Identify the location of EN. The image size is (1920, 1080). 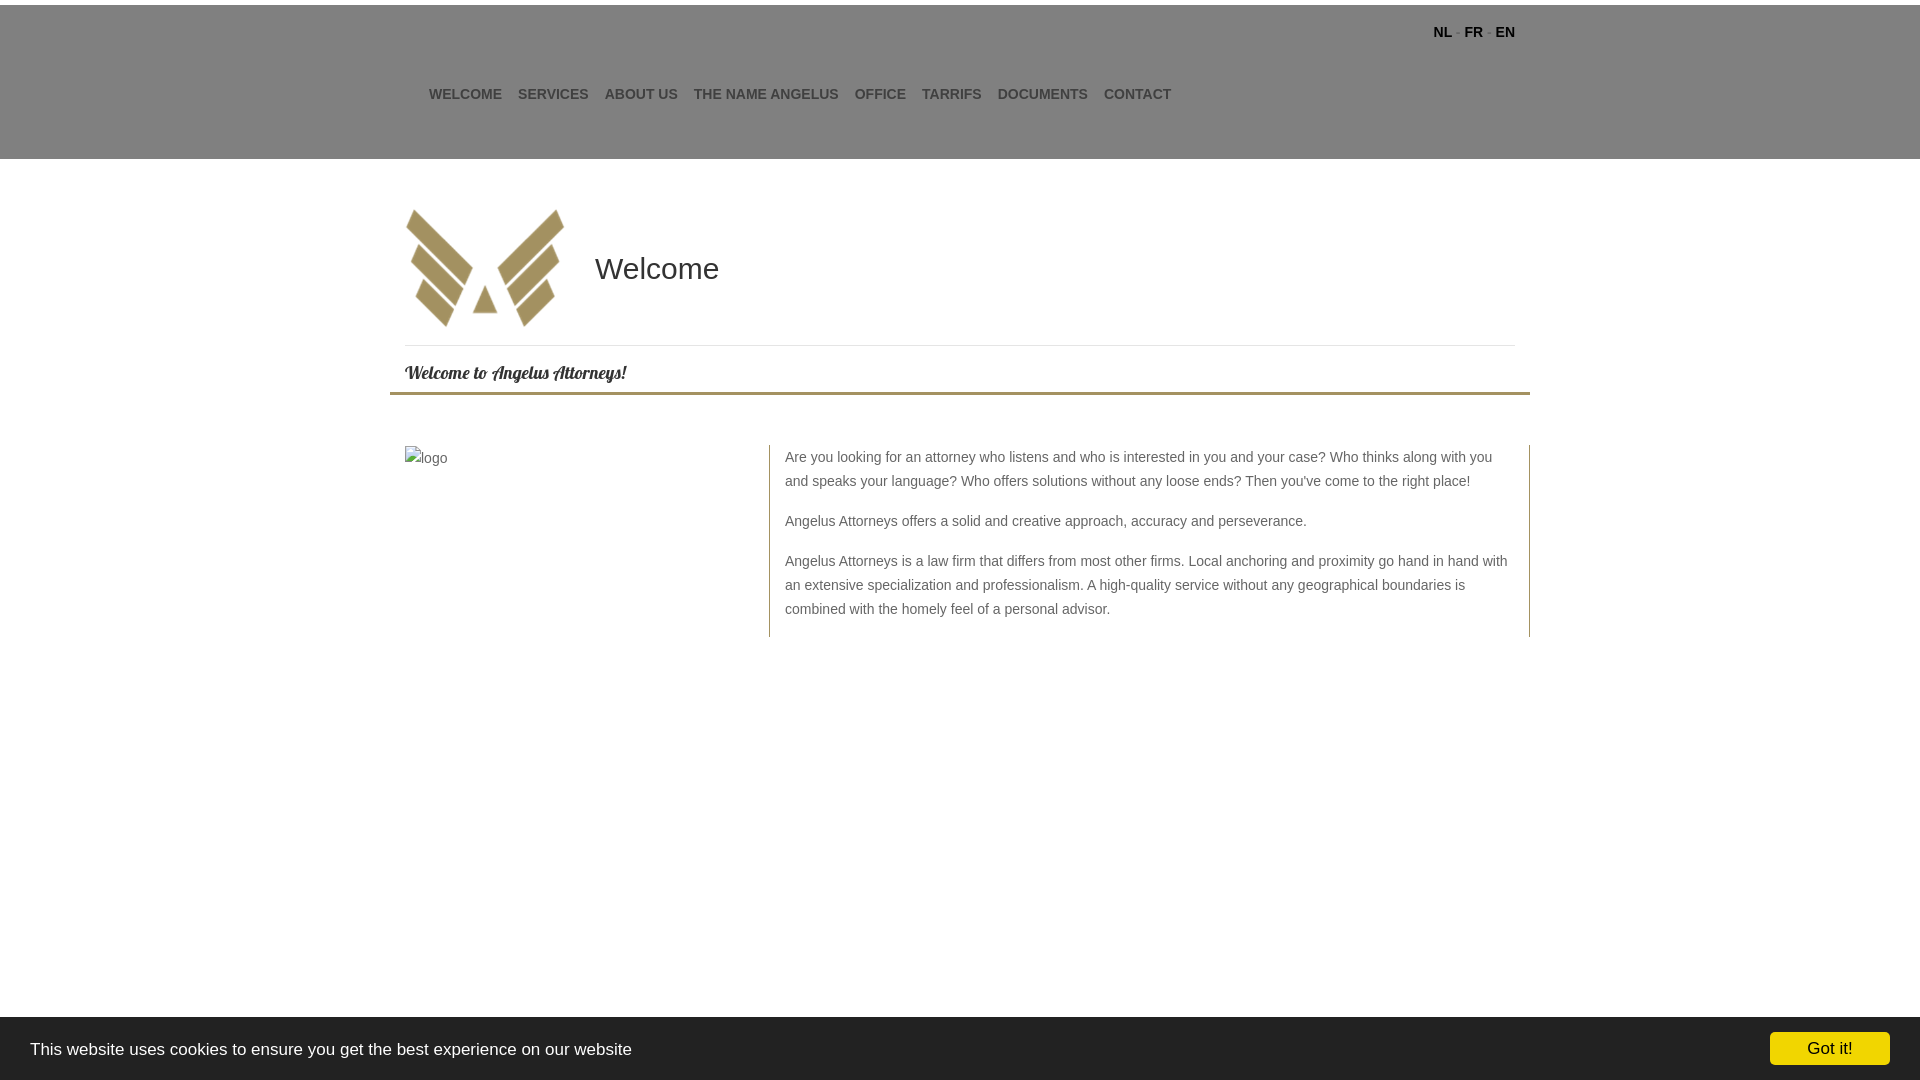
(1506, 32).